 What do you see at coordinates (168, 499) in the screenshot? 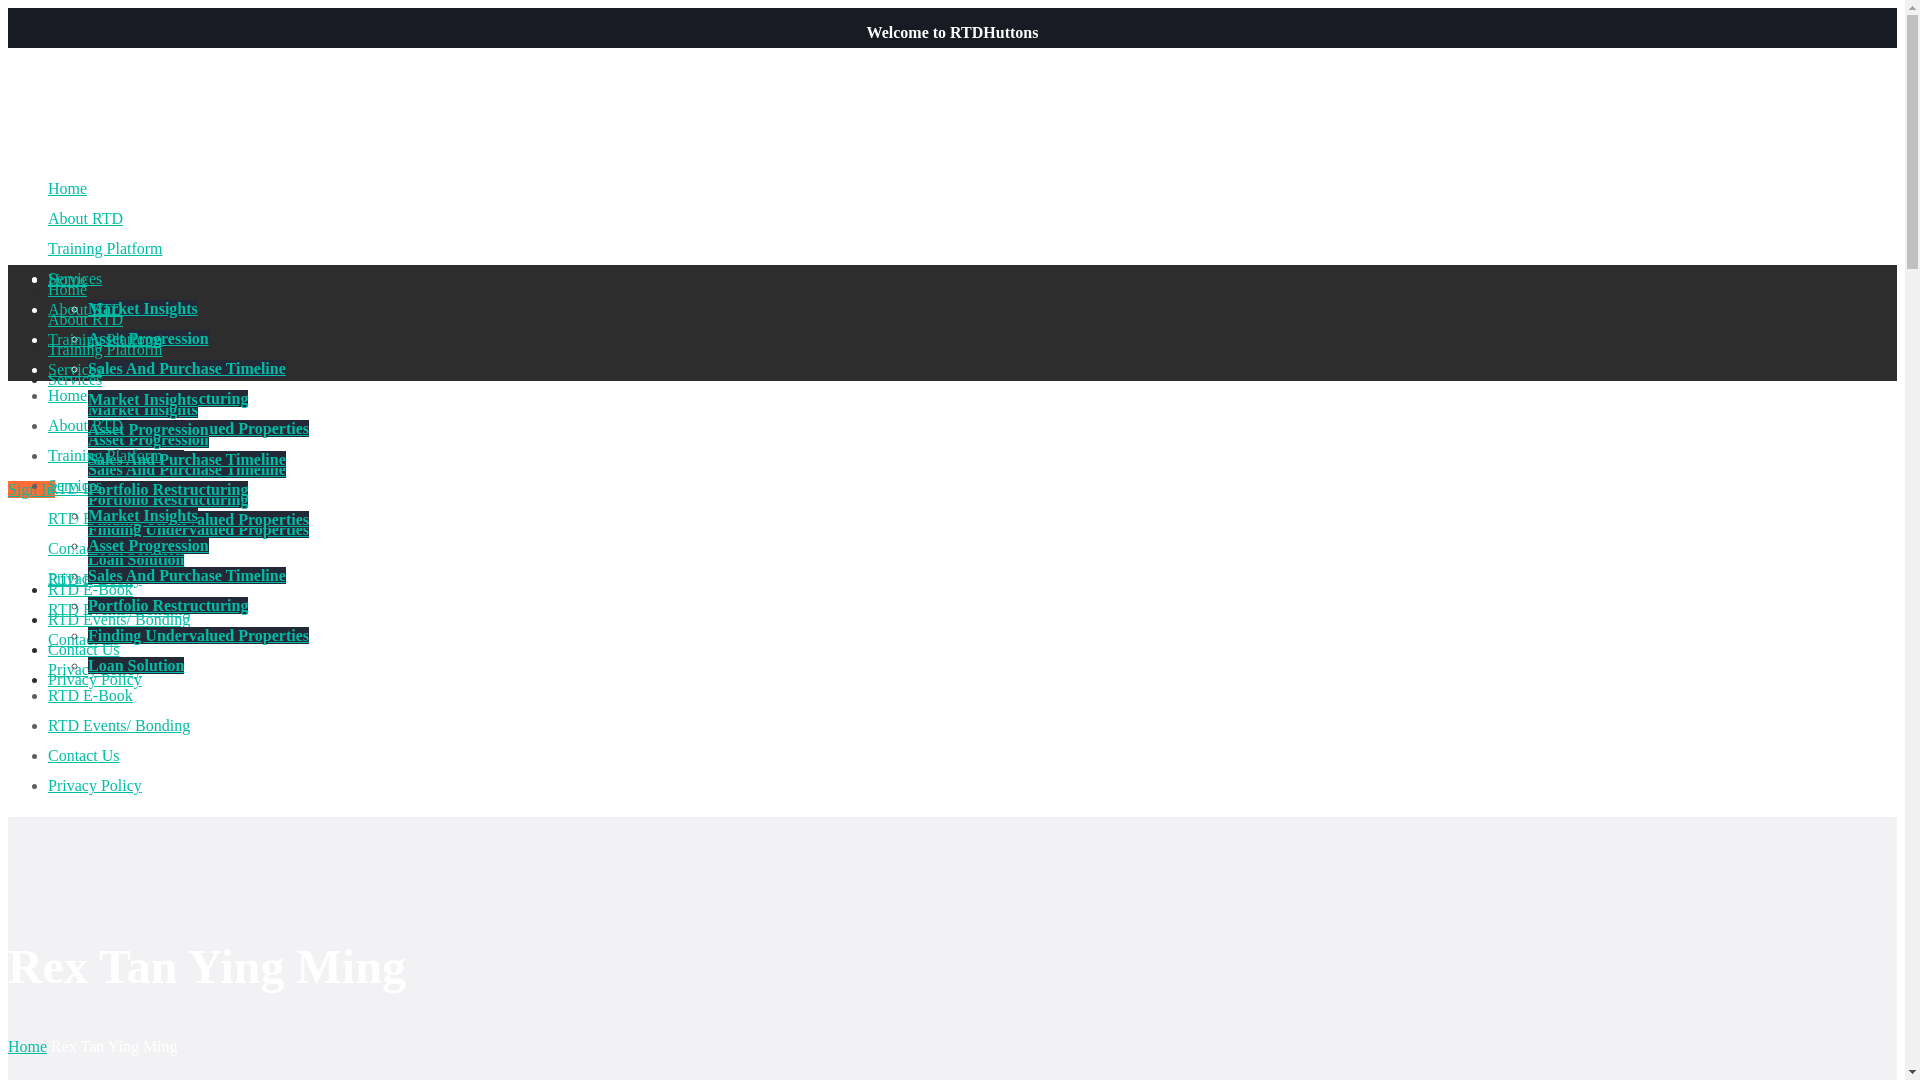
I see `Portfolio Restructuring` at bounding box center [168, 499].